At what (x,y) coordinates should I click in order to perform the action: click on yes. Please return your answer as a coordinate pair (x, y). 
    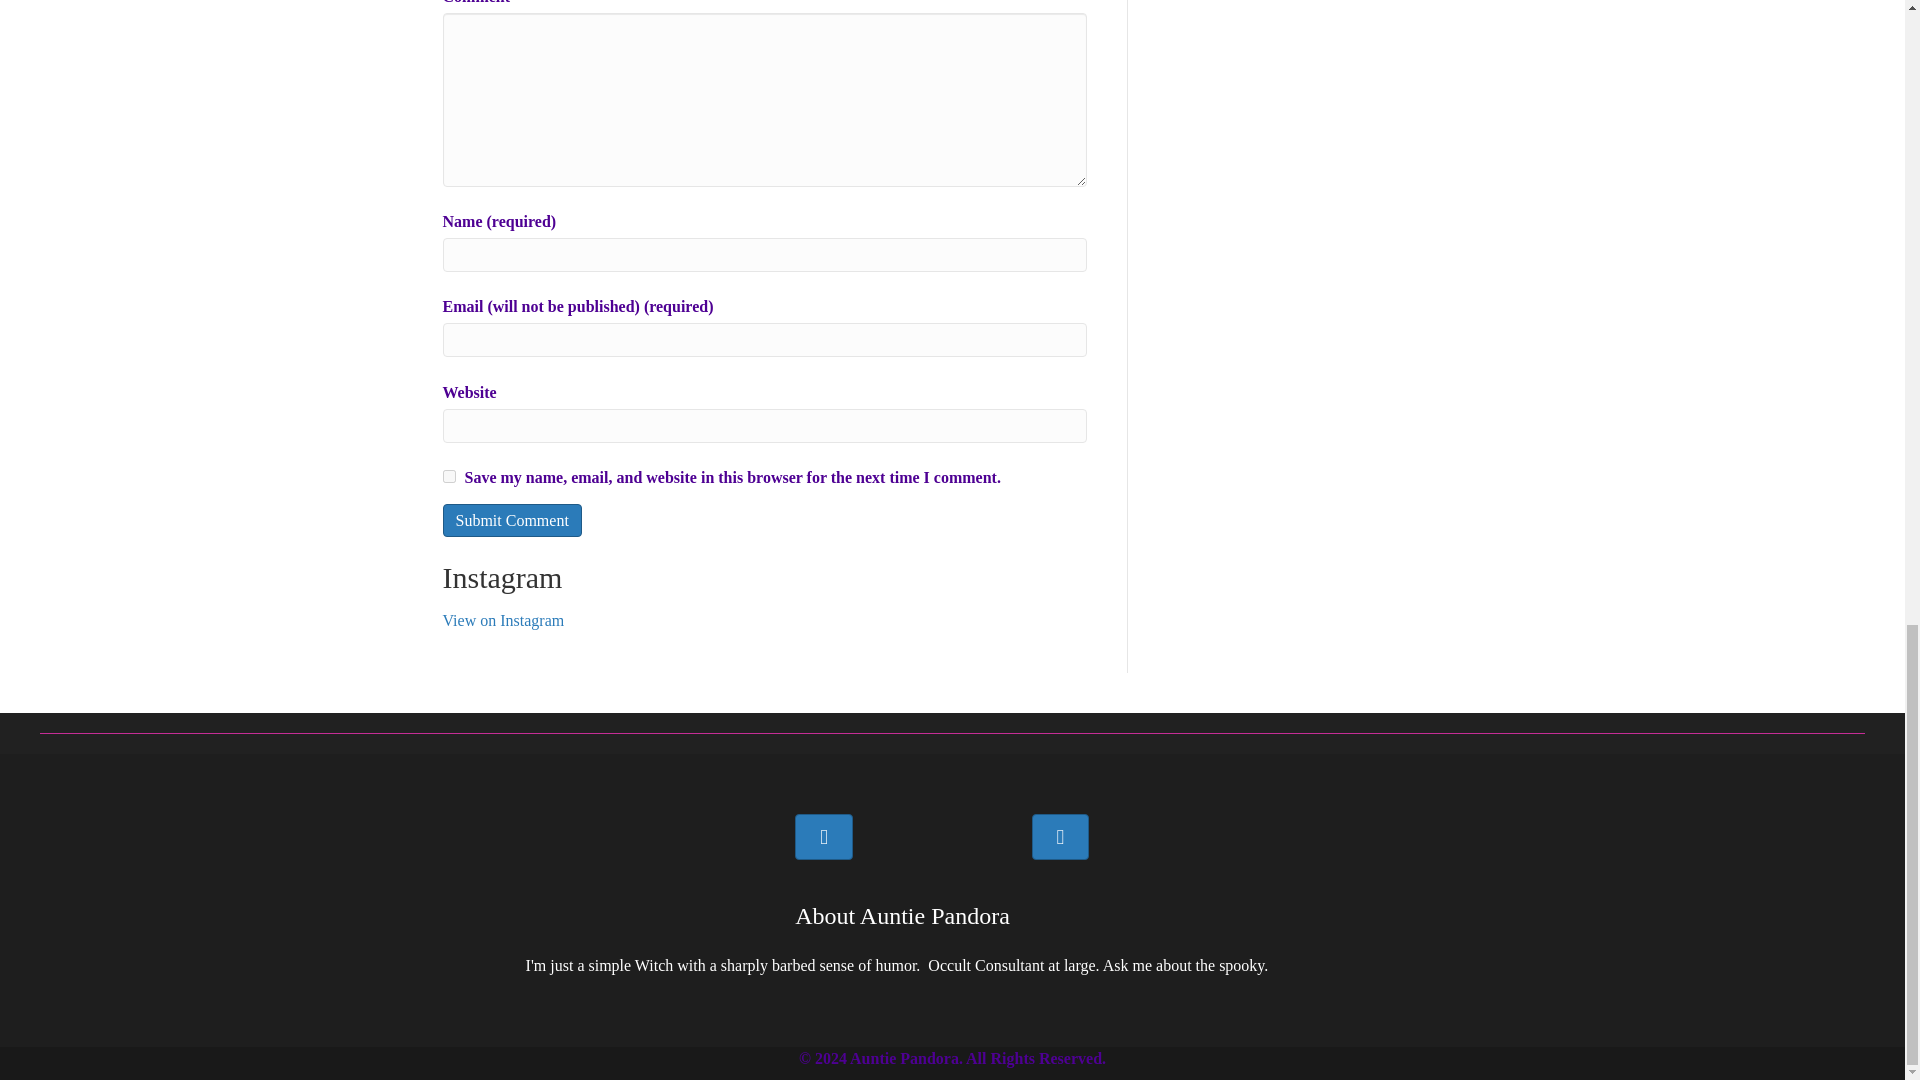
    Looking at the image, I should click on (448, 476).